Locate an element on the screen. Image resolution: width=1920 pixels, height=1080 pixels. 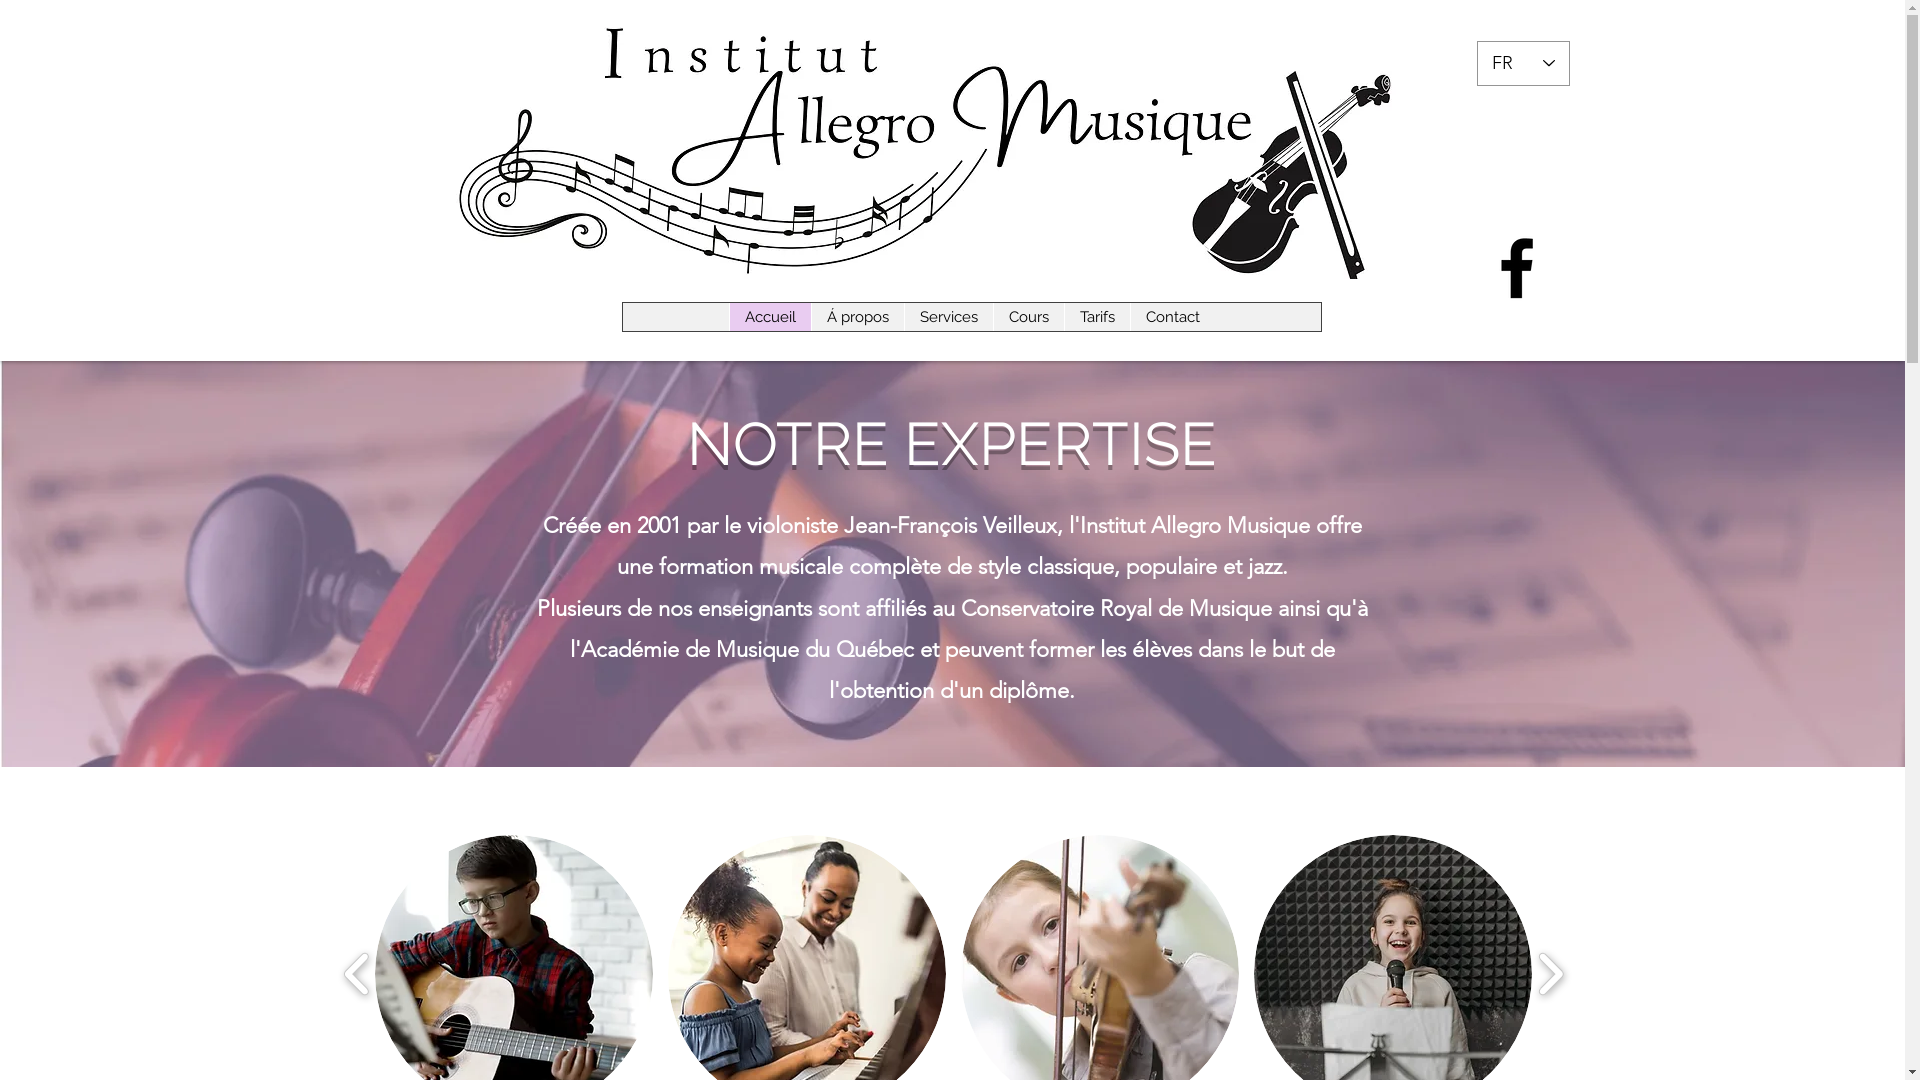
Contact is located at coordinates (1172, 317).